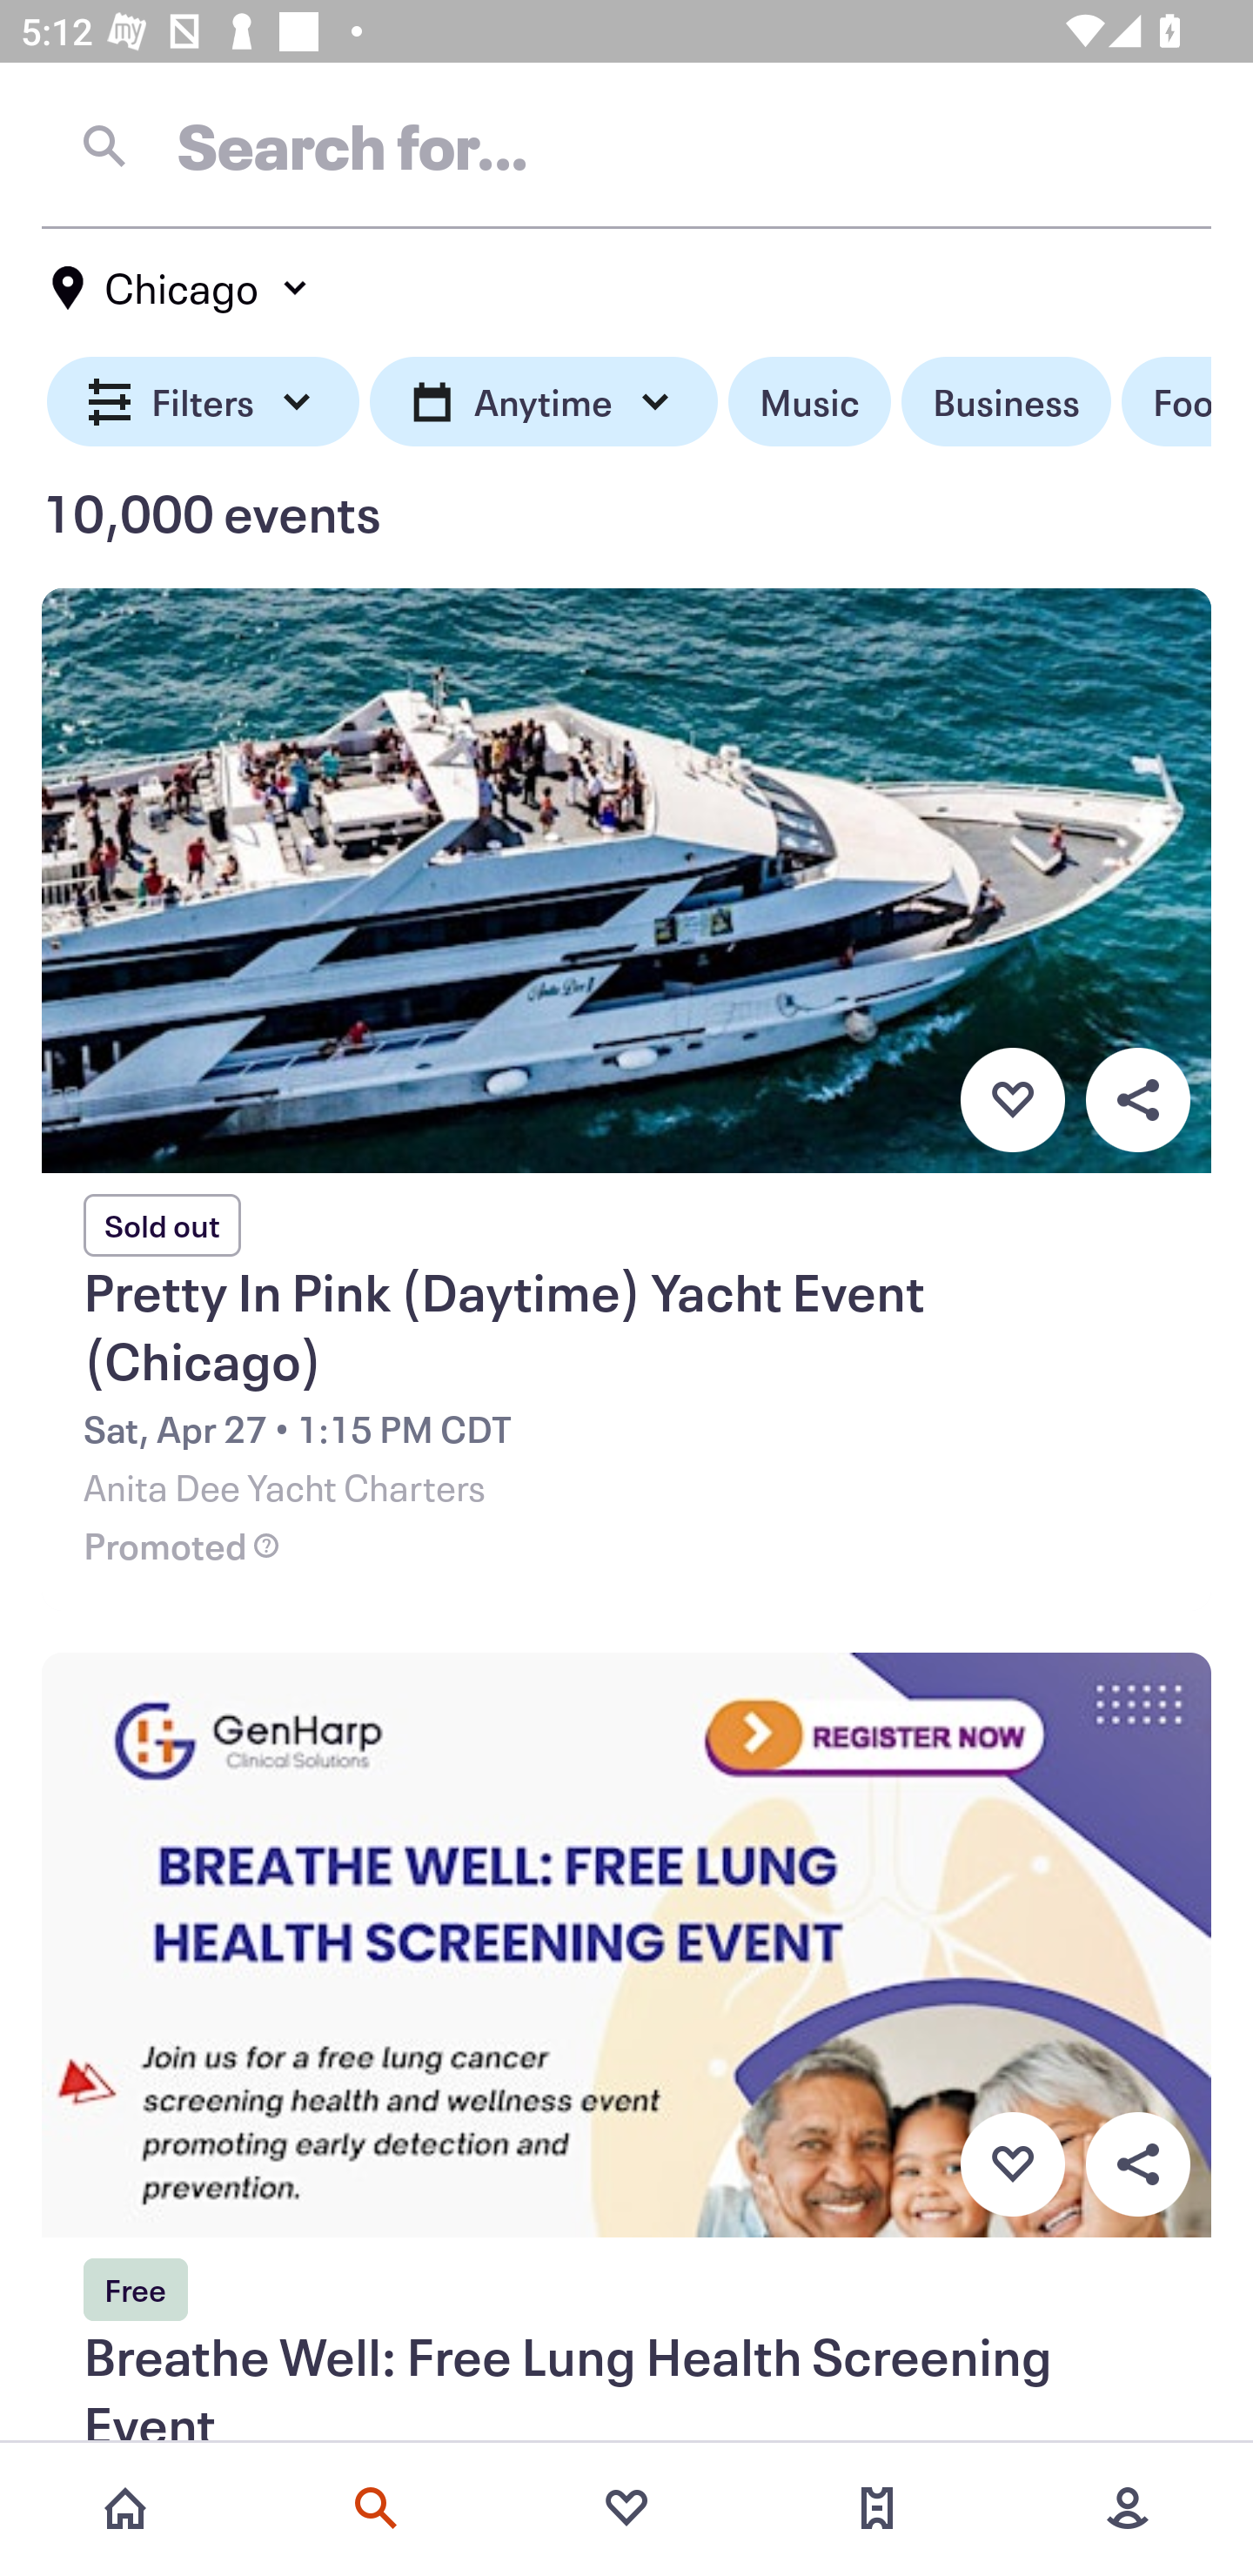 This screenshot has height=2576, width=1253. What do you see at coordinates (1006, 402) in the screenshot?
I see `Business` at bounding box center [1006, 402].